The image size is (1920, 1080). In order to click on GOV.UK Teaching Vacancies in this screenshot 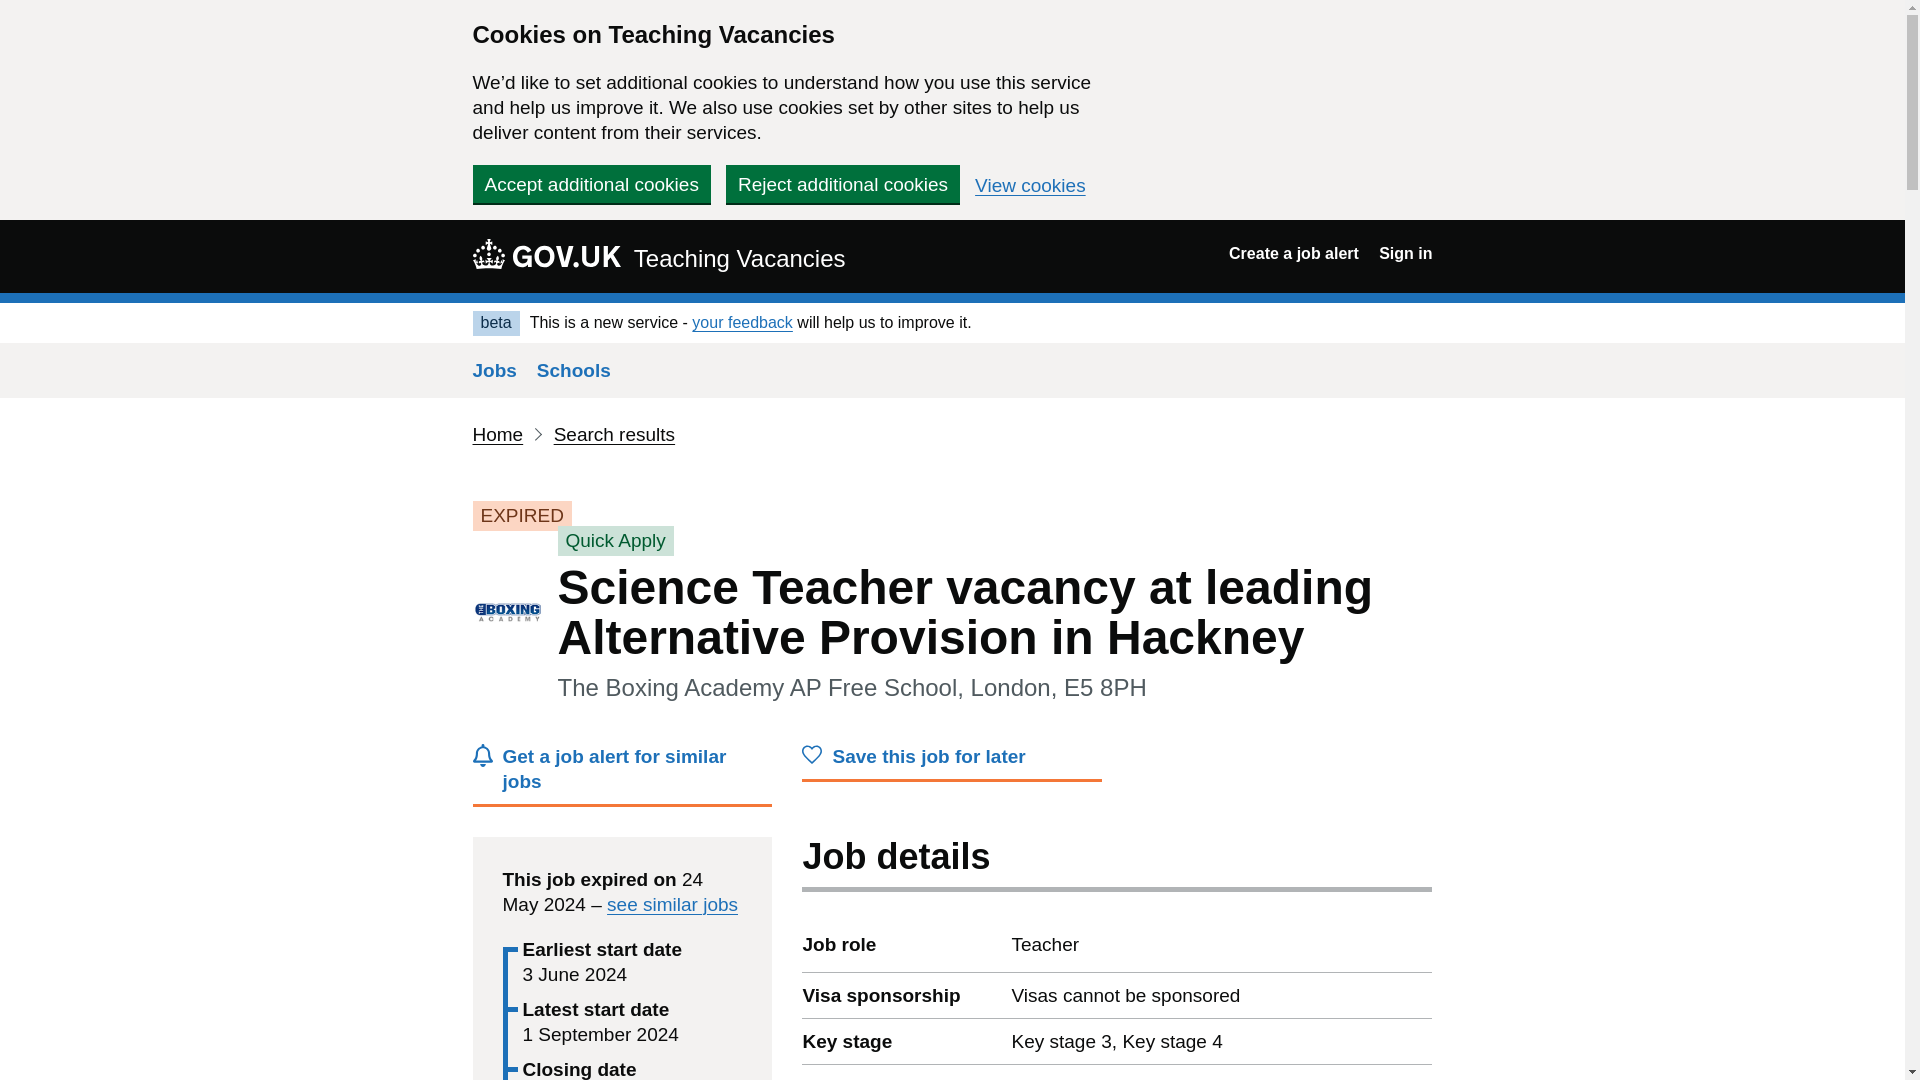, I will do `click(658, 256)`.